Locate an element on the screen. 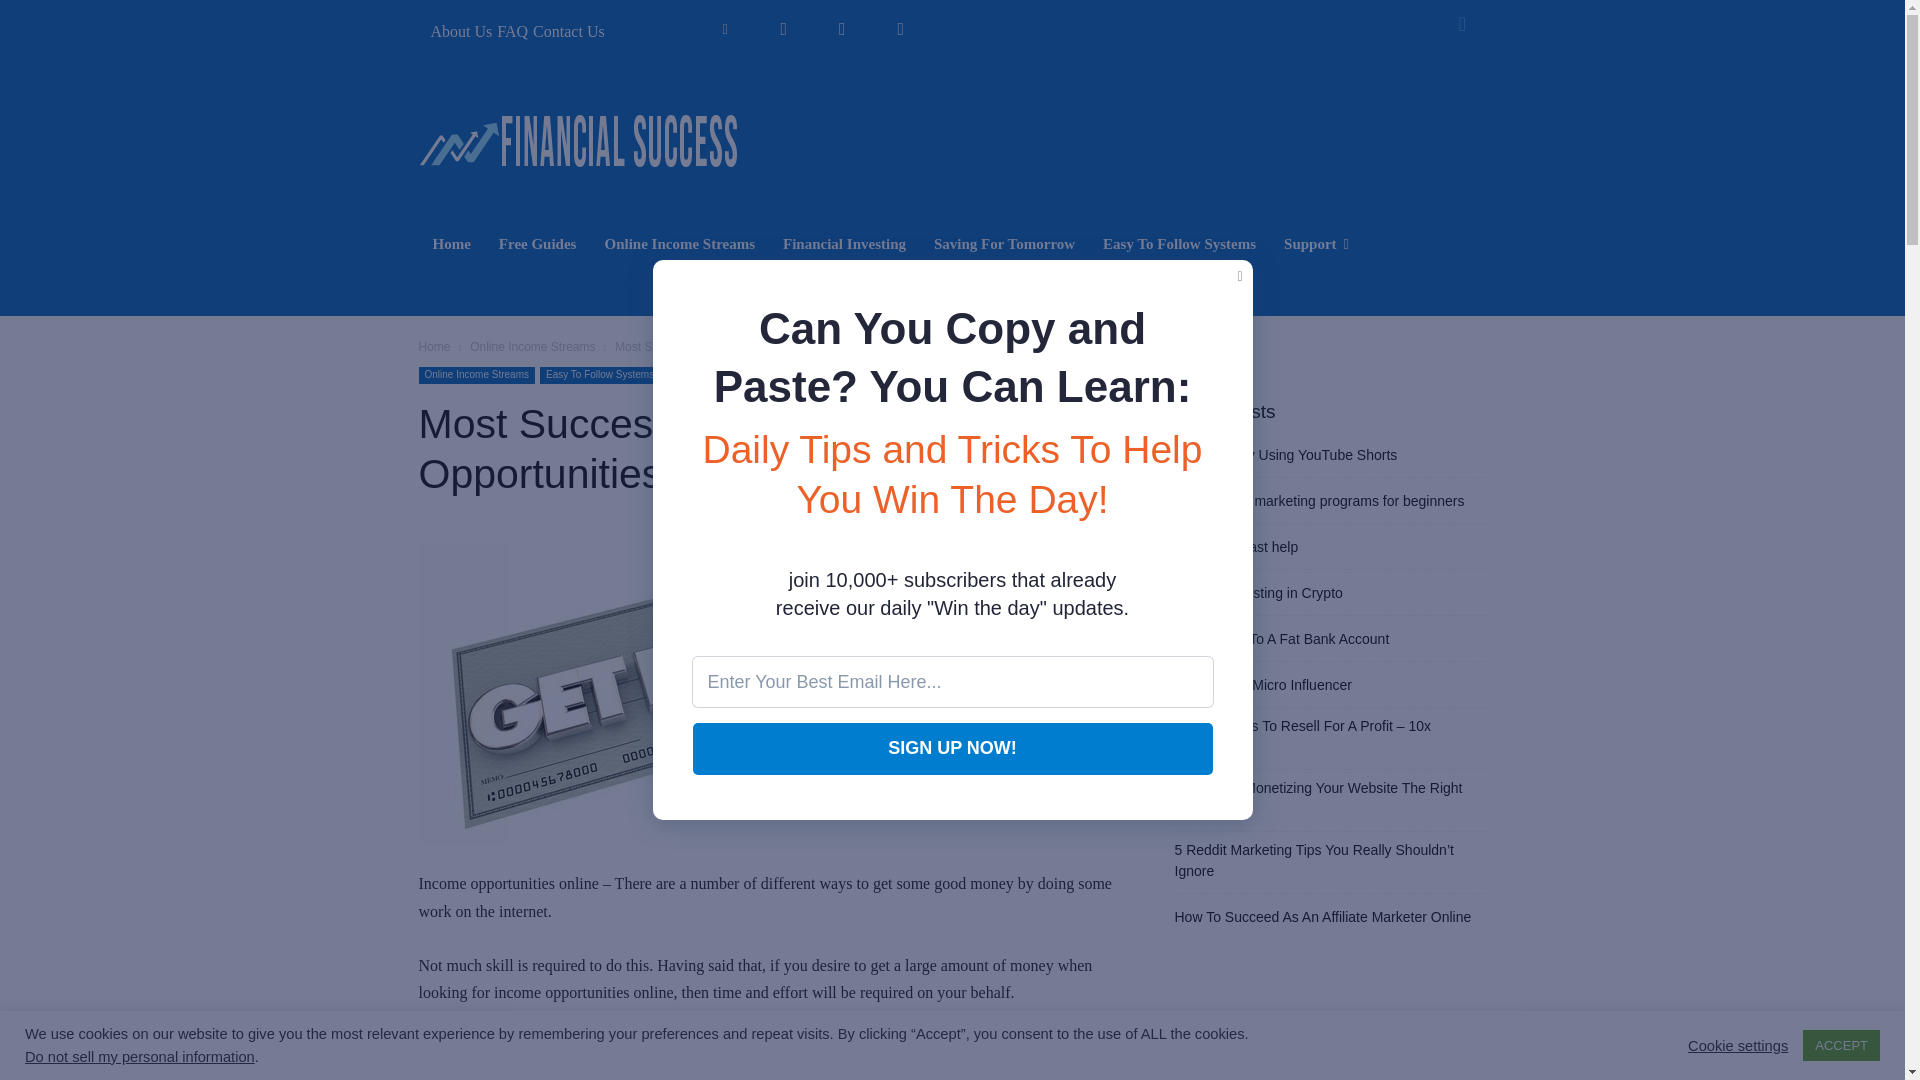  View all posts in Online Income Streams is located at coordinates (532, 347).